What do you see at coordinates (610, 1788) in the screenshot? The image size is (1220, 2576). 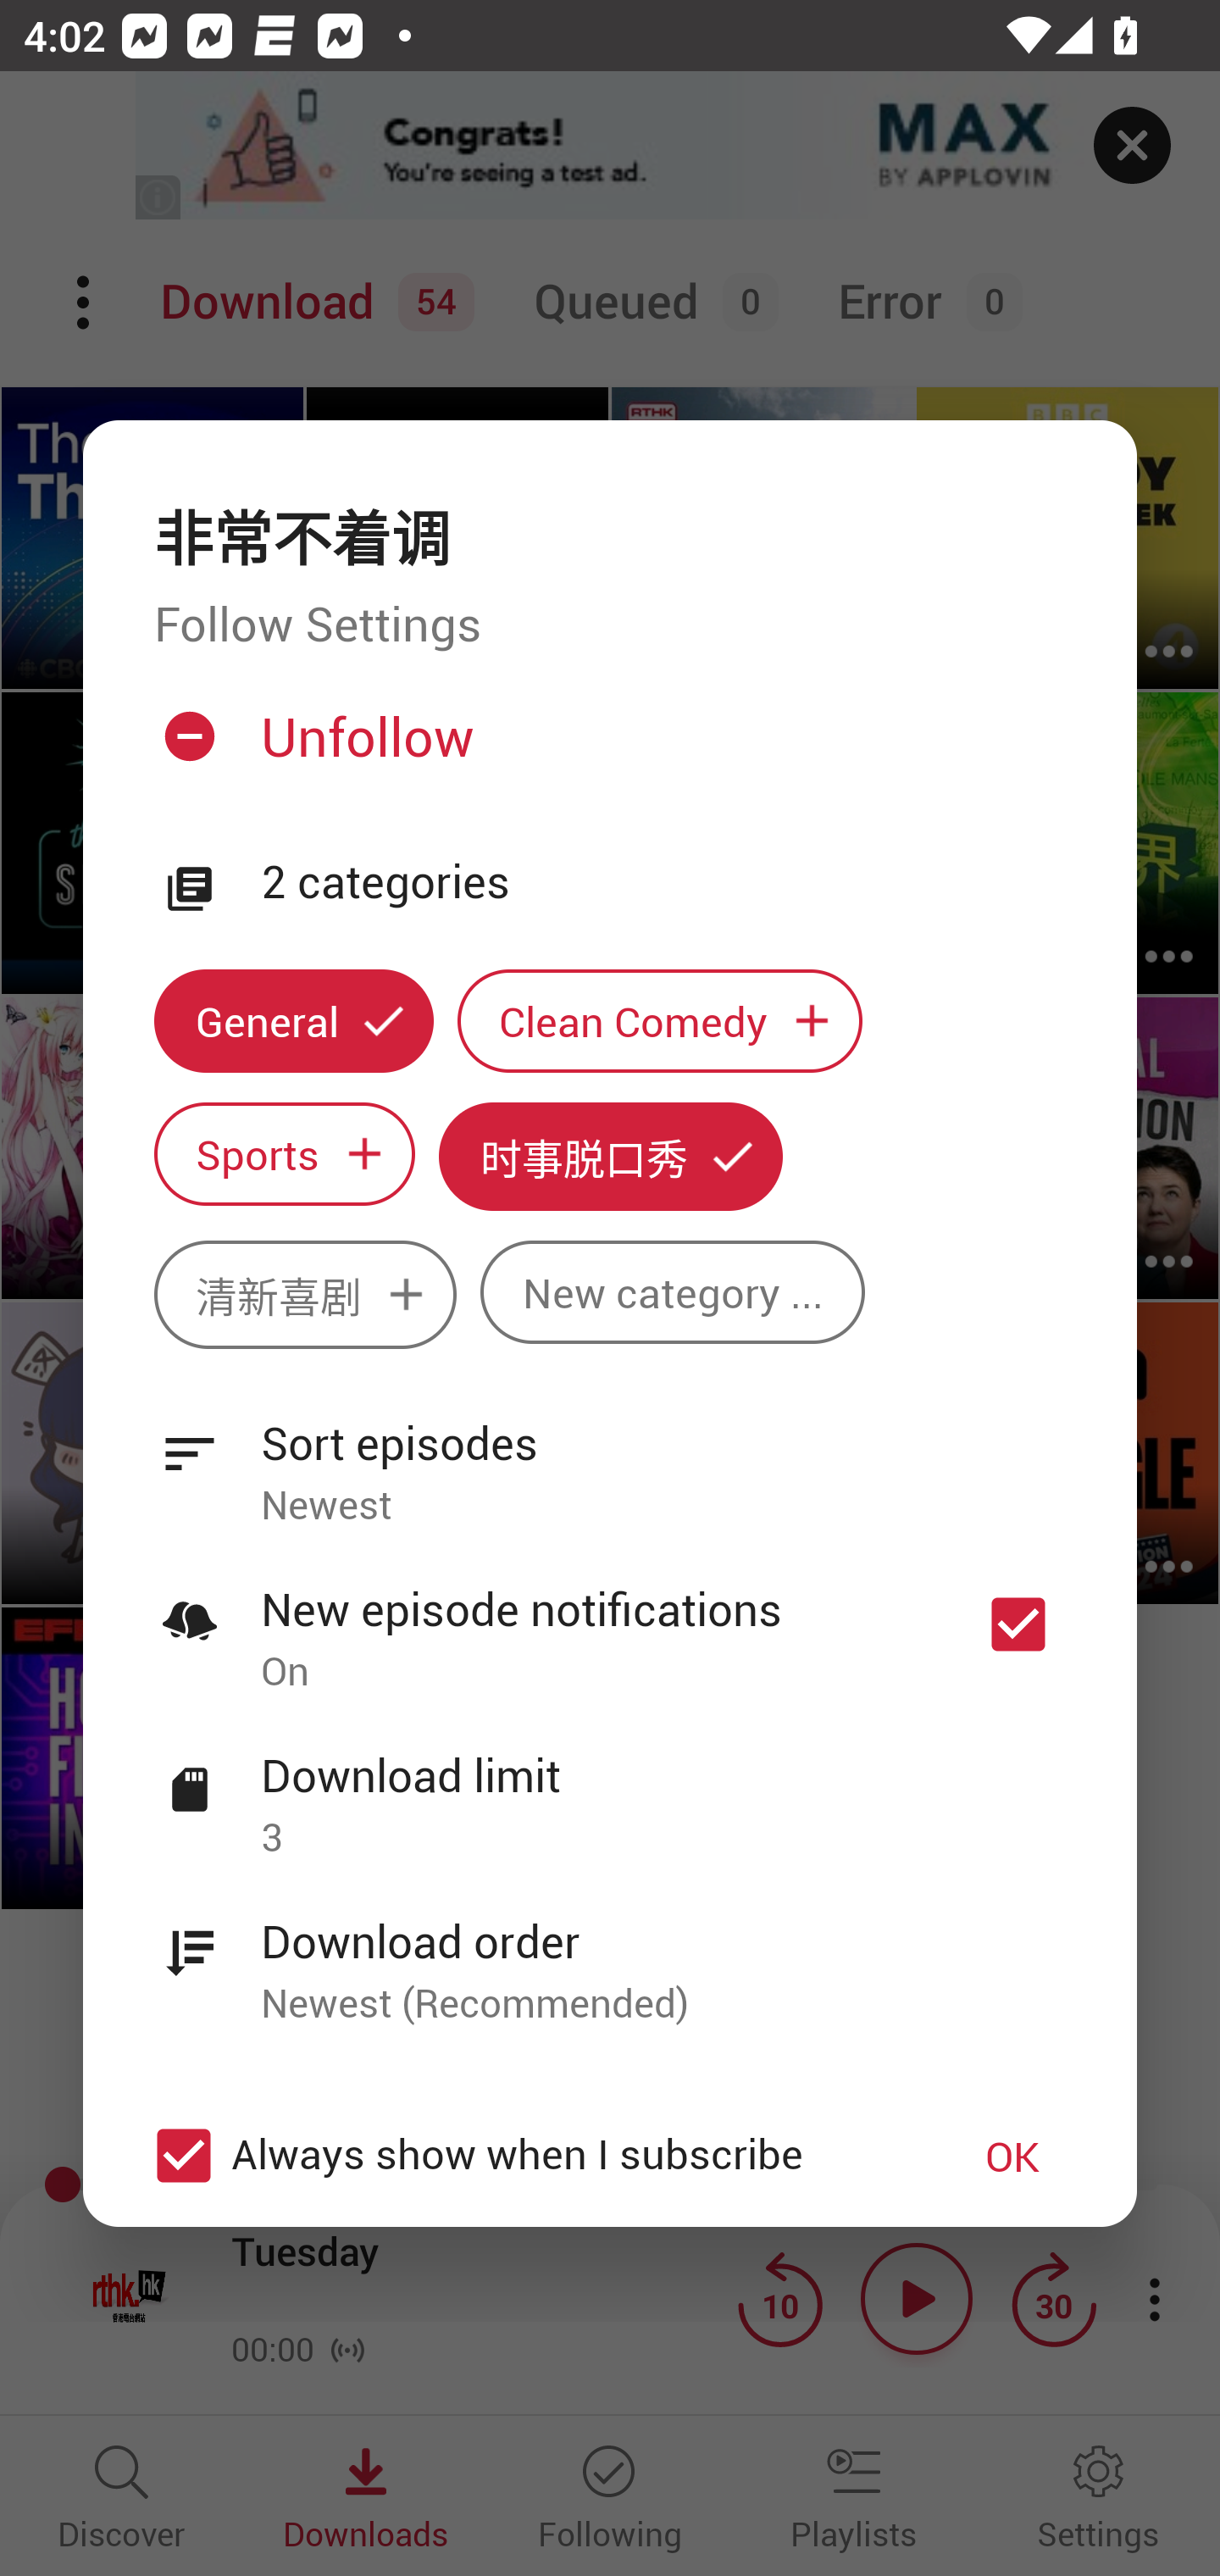 I see `Download limit 3` at bounding box center [610, 1788].